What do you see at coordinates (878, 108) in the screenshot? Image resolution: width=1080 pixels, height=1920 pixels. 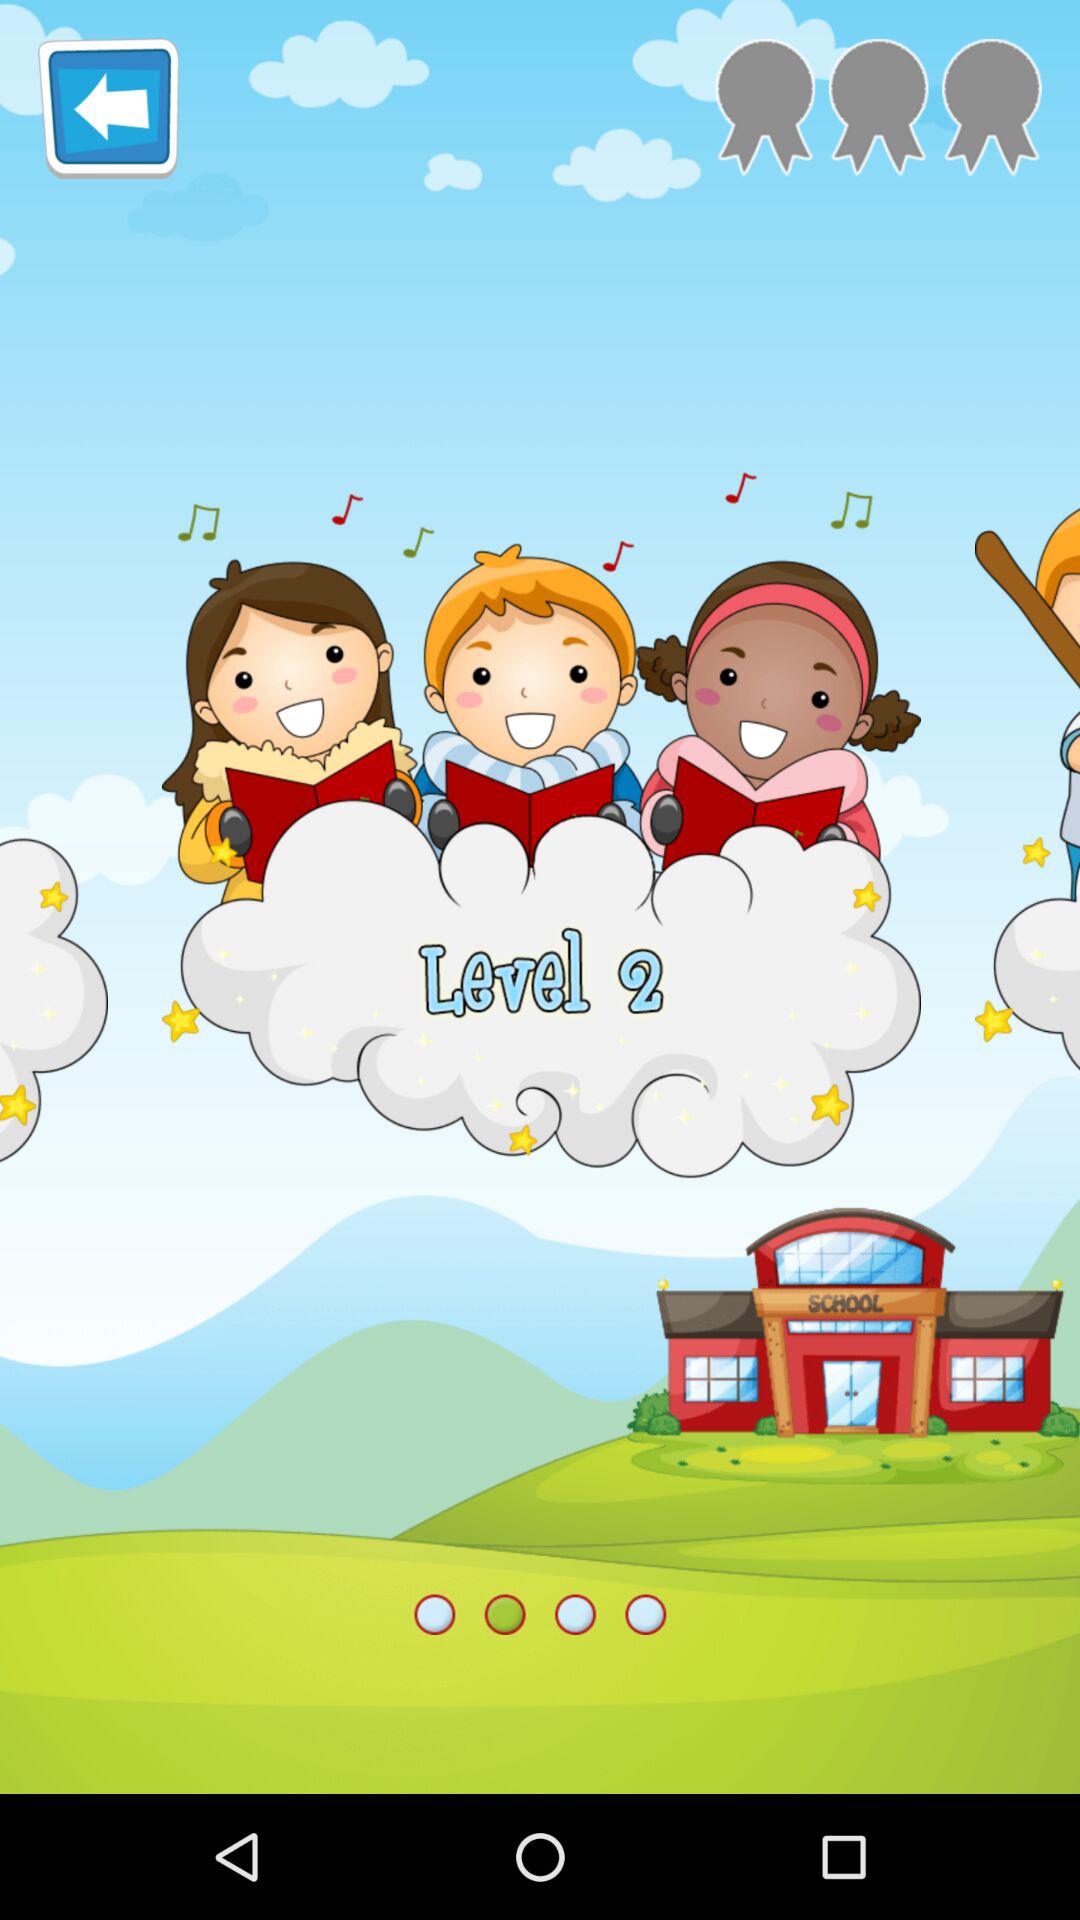 I see `award medal indicator` at bounding box center [878, 108].